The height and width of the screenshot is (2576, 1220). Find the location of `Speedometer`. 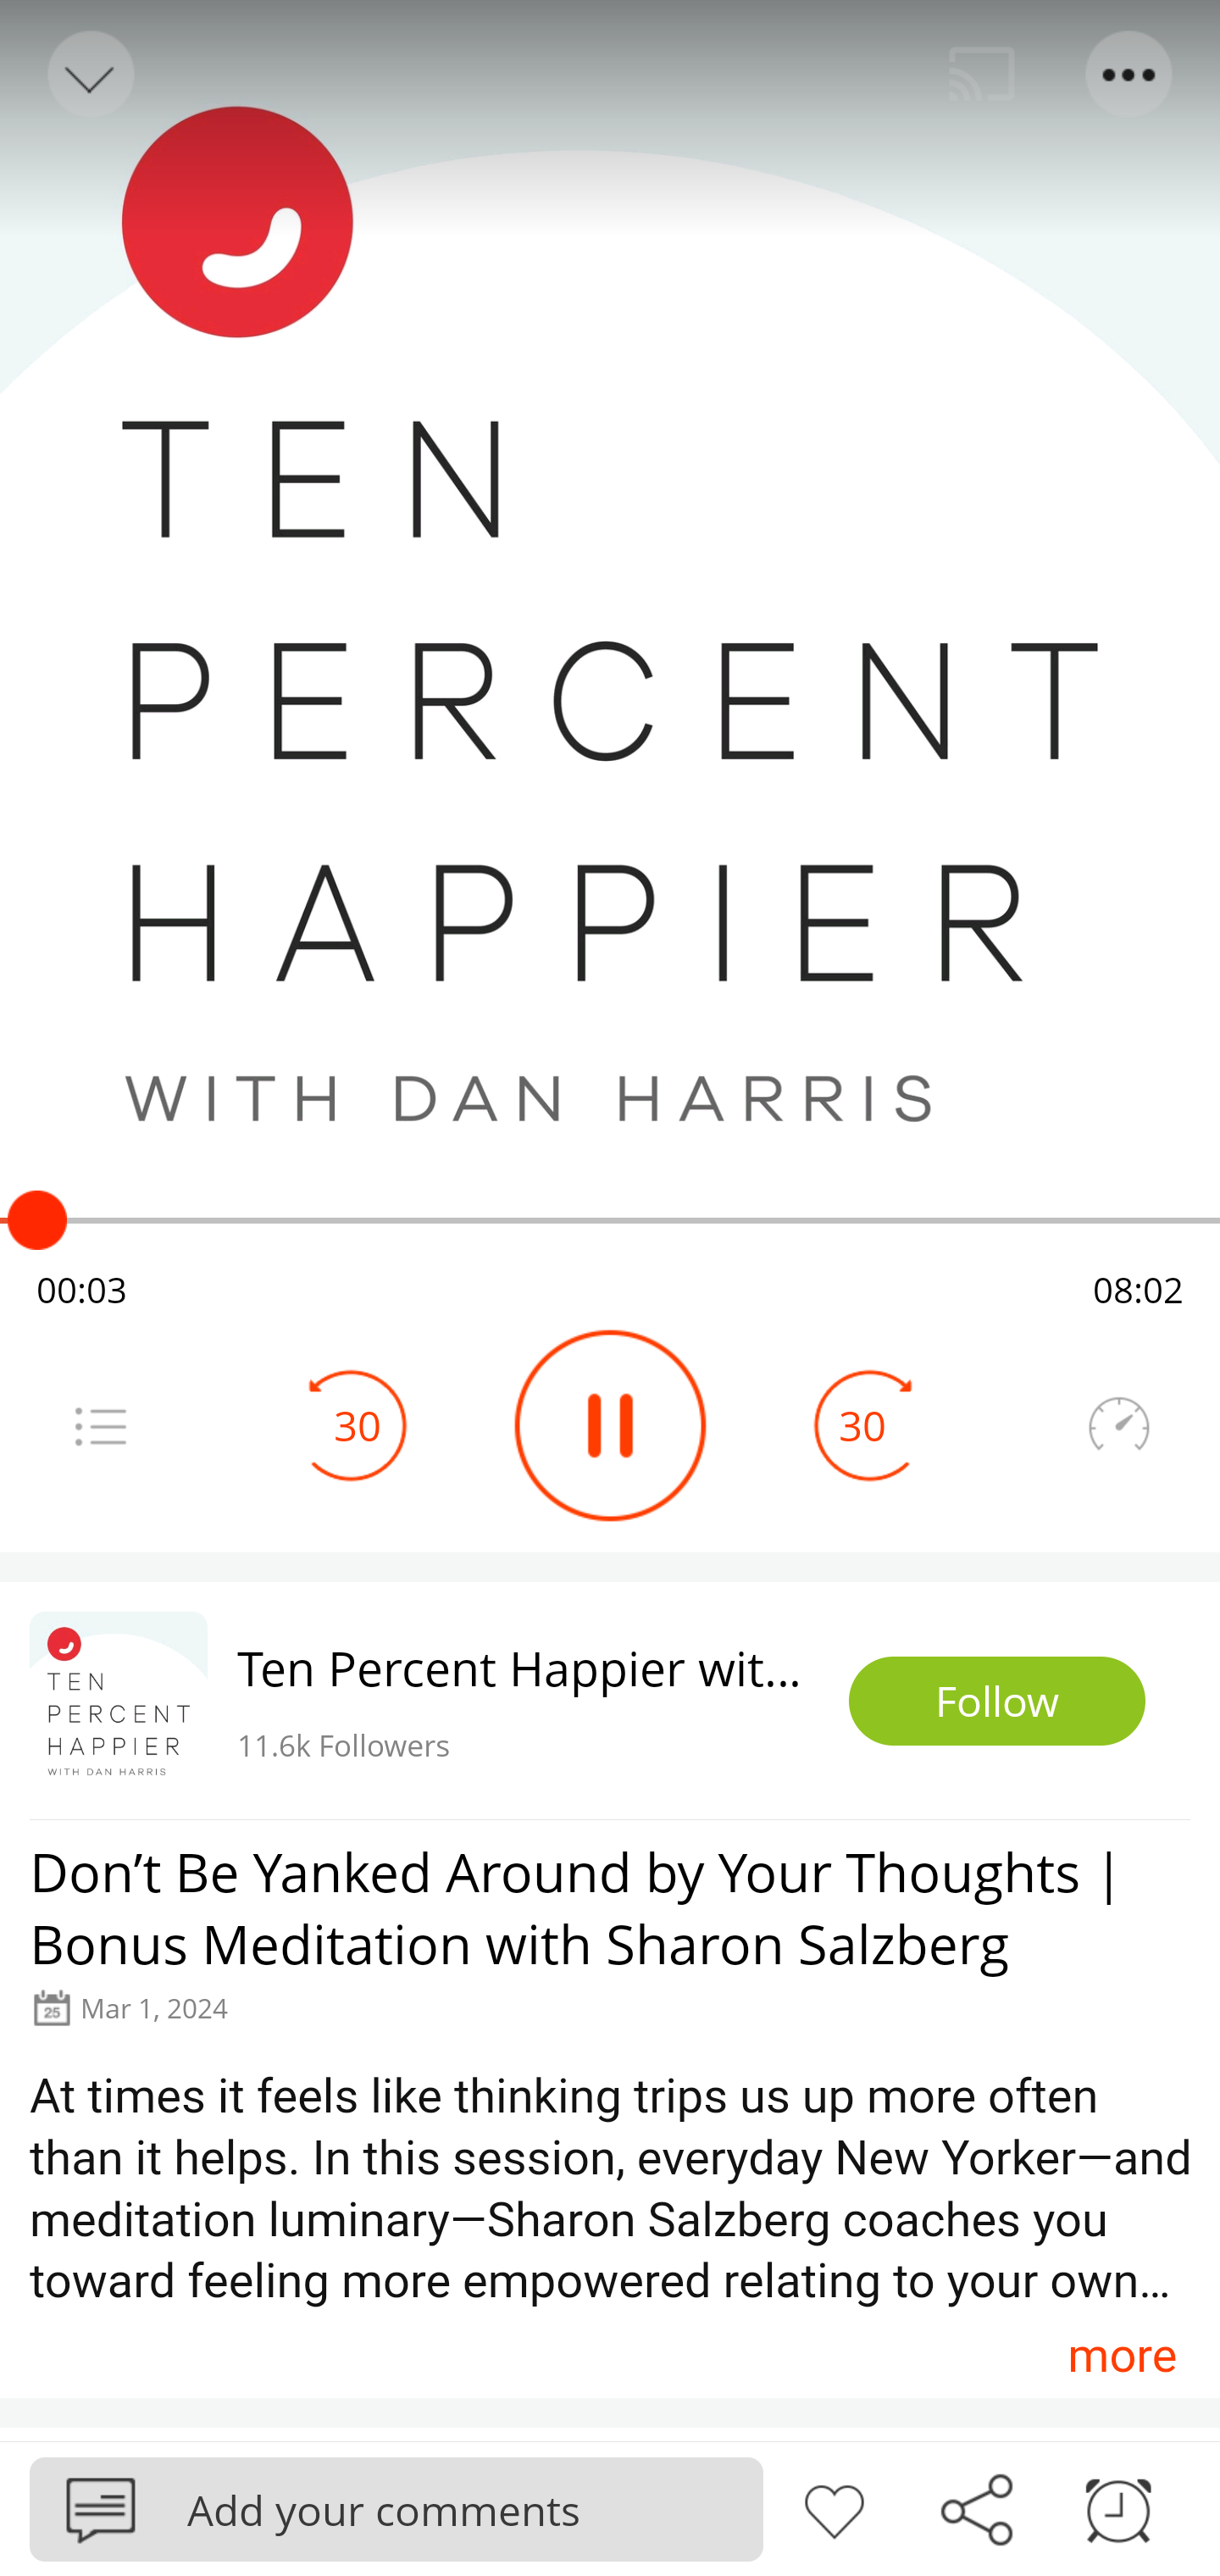

Speedometer is located at coordinates (1118, 1425).